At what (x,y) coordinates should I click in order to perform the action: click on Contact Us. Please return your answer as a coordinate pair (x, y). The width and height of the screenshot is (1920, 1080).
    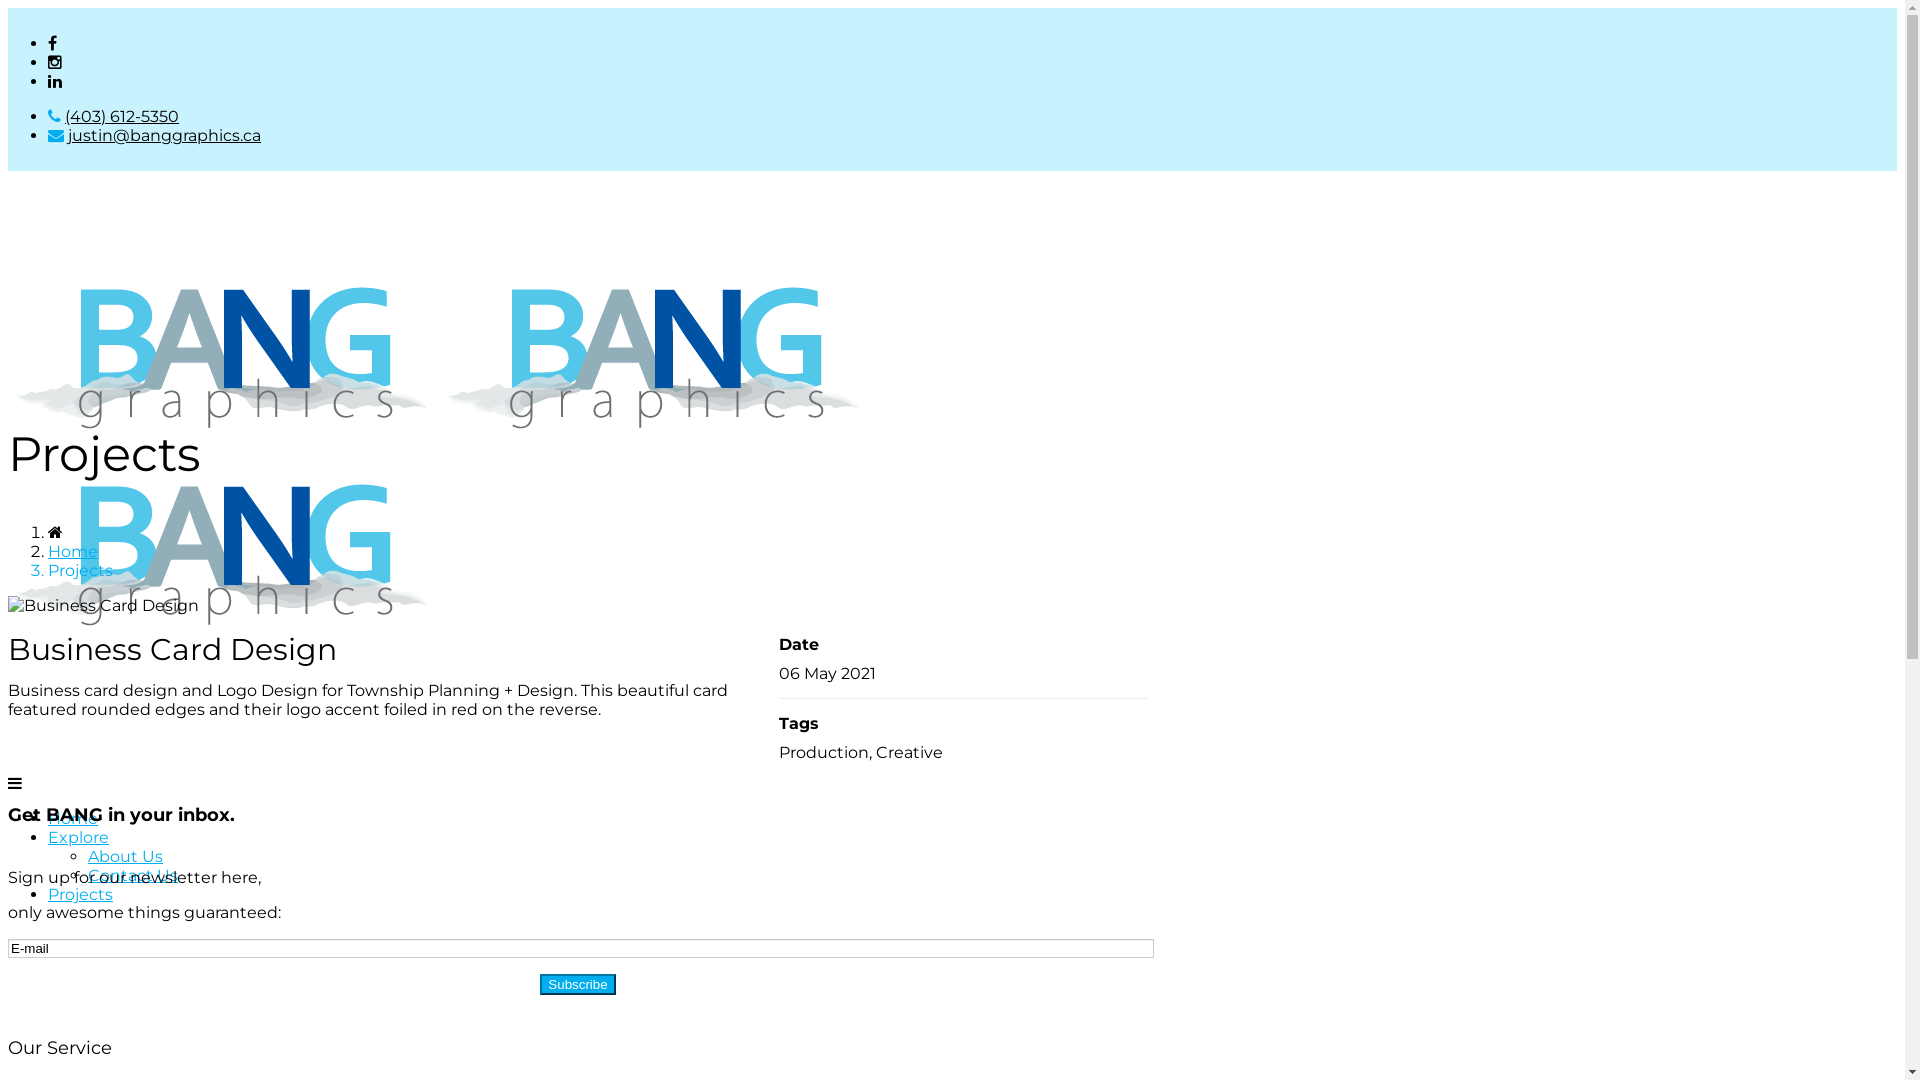
    Looking at the image, I should click on (133, 876).